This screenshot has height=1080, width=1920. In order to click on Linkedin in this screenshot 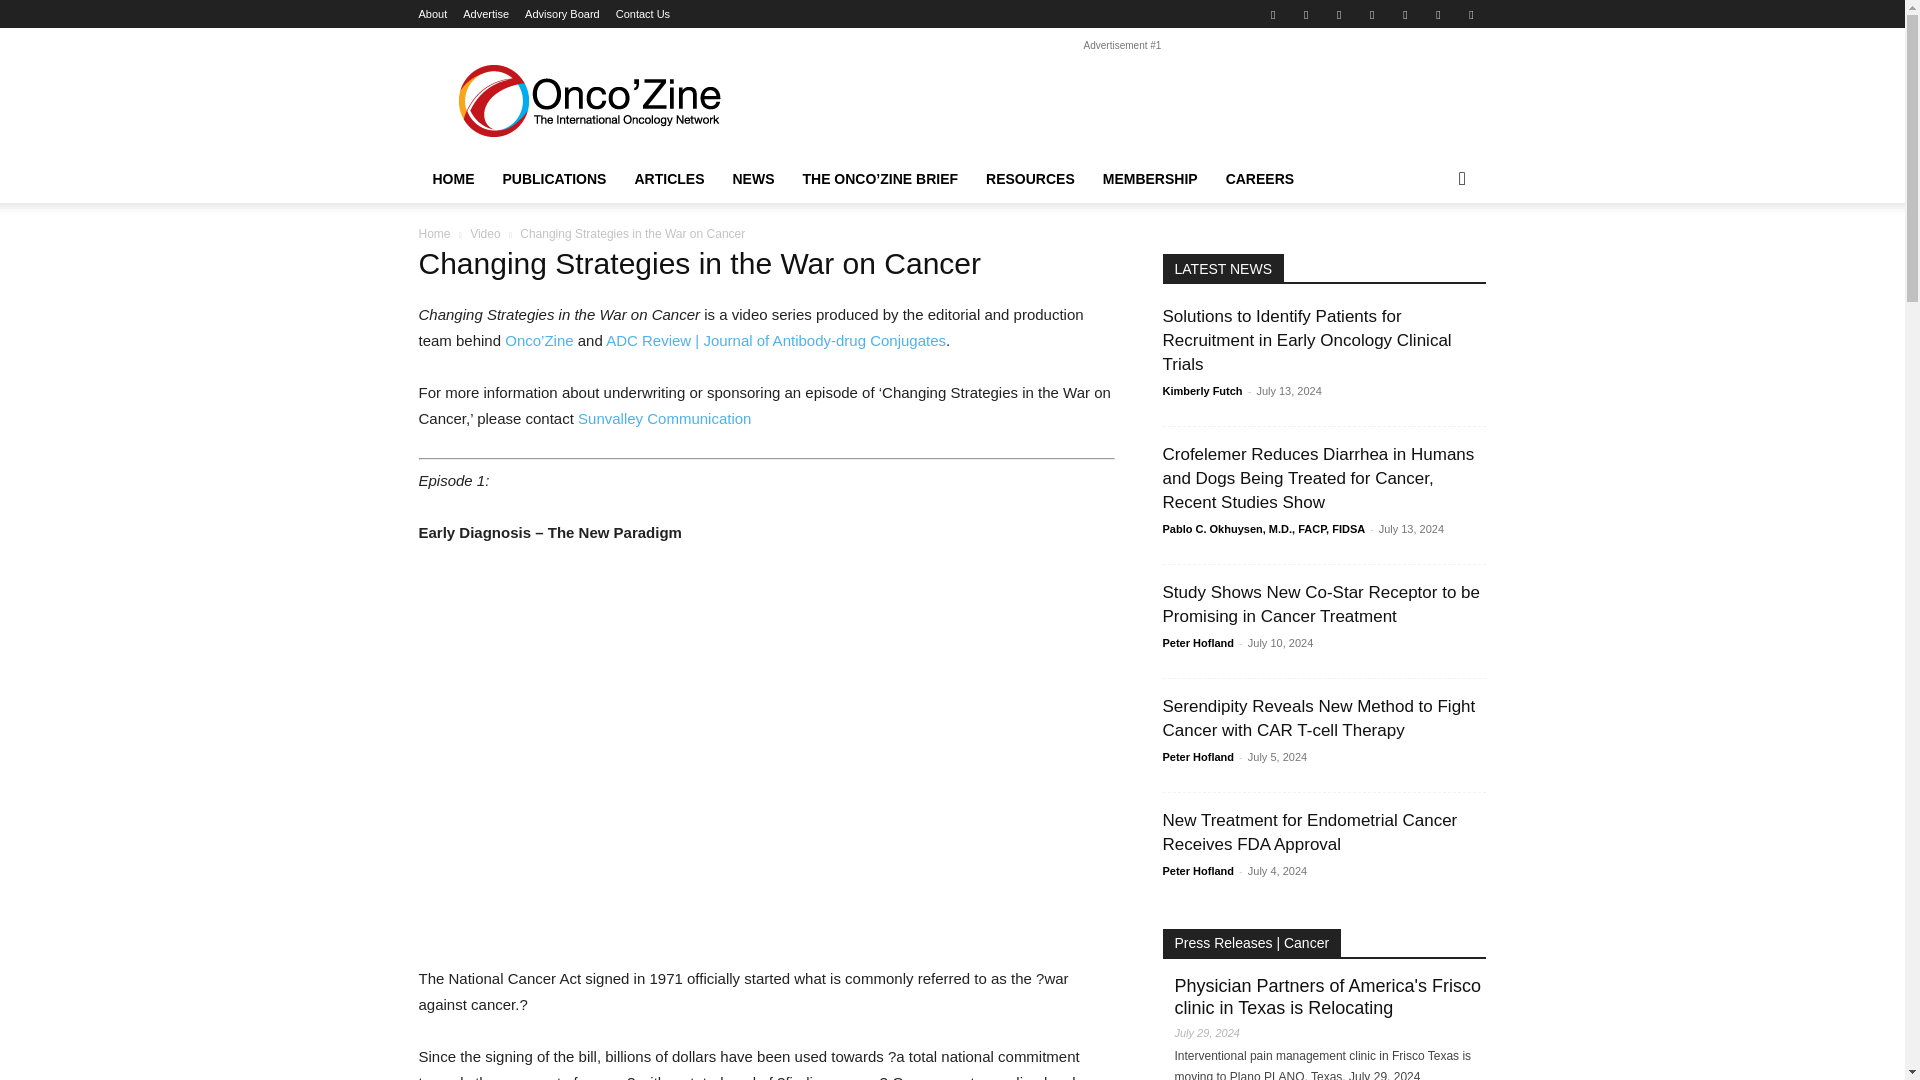, I will do `click(1305, 14)`.